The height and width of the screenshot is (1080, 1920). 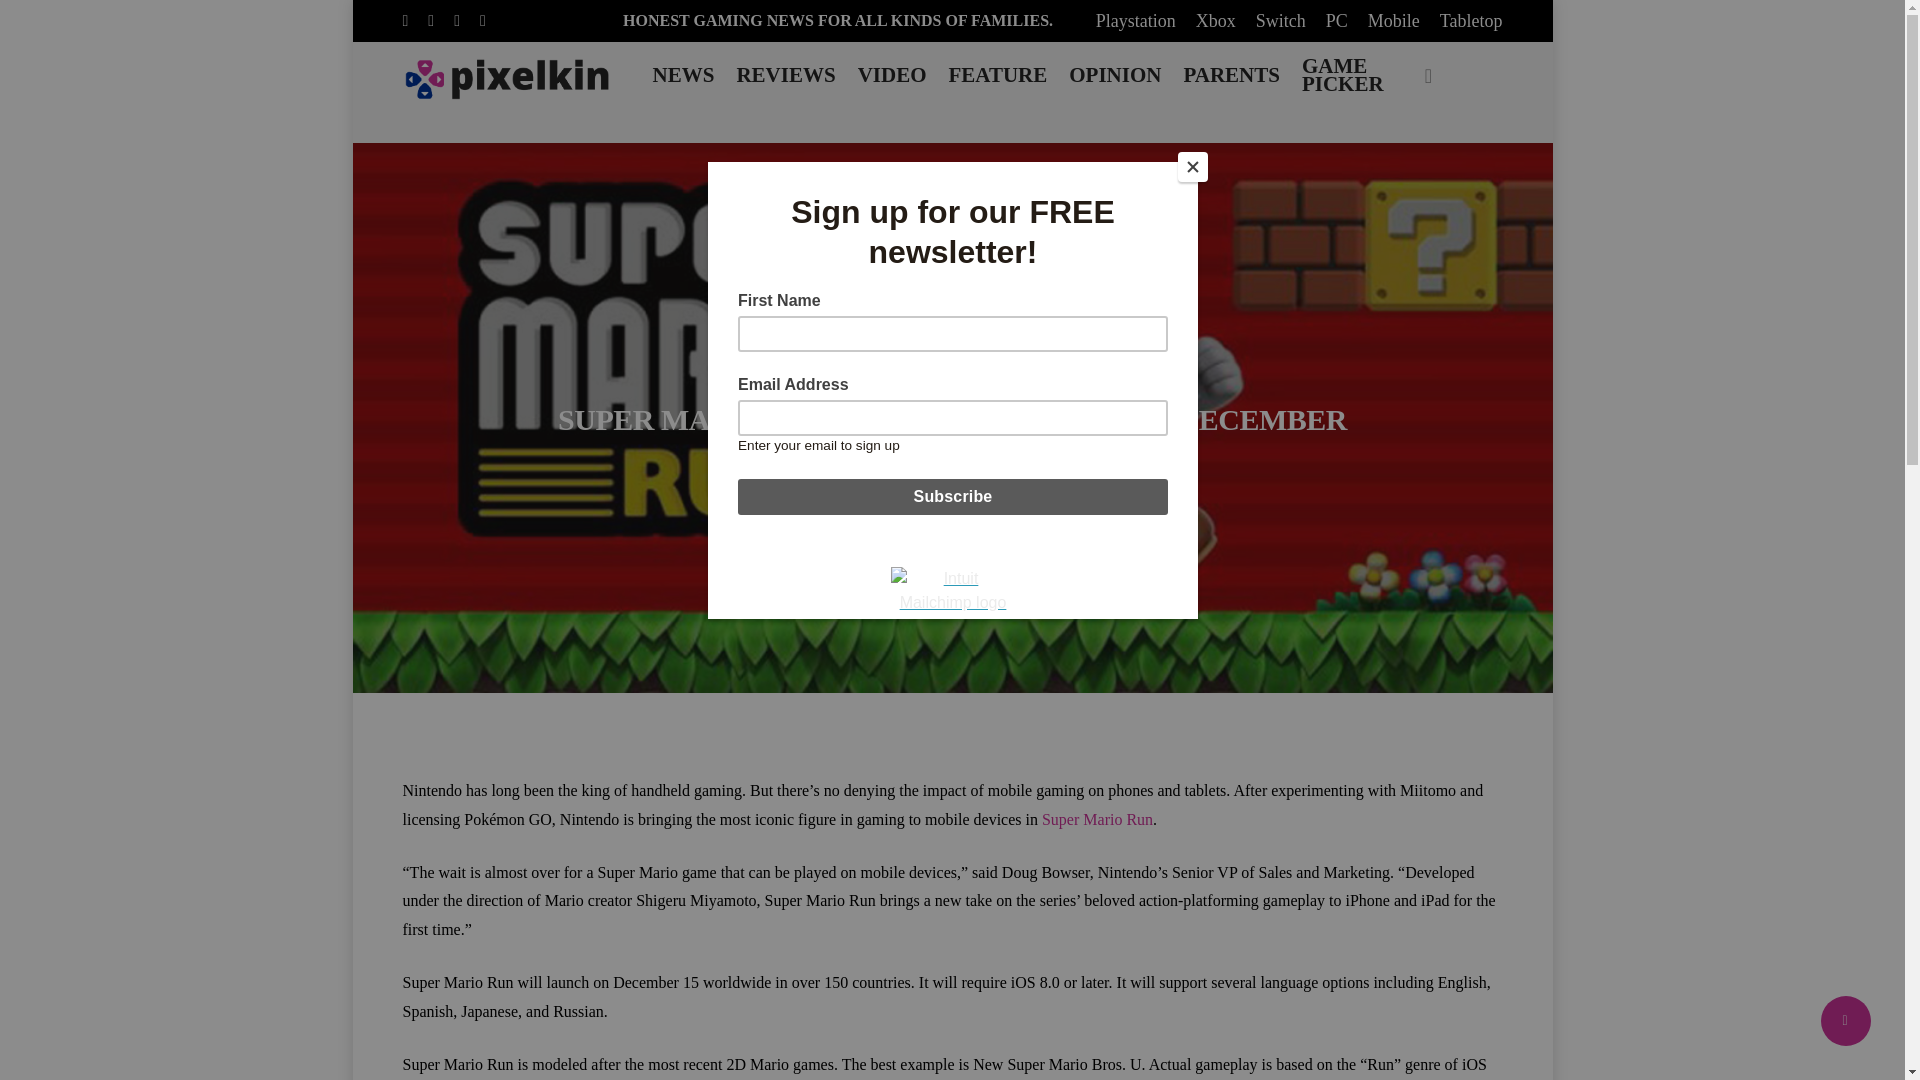 I want to click on No Comments, so click(x=1037, y=470).